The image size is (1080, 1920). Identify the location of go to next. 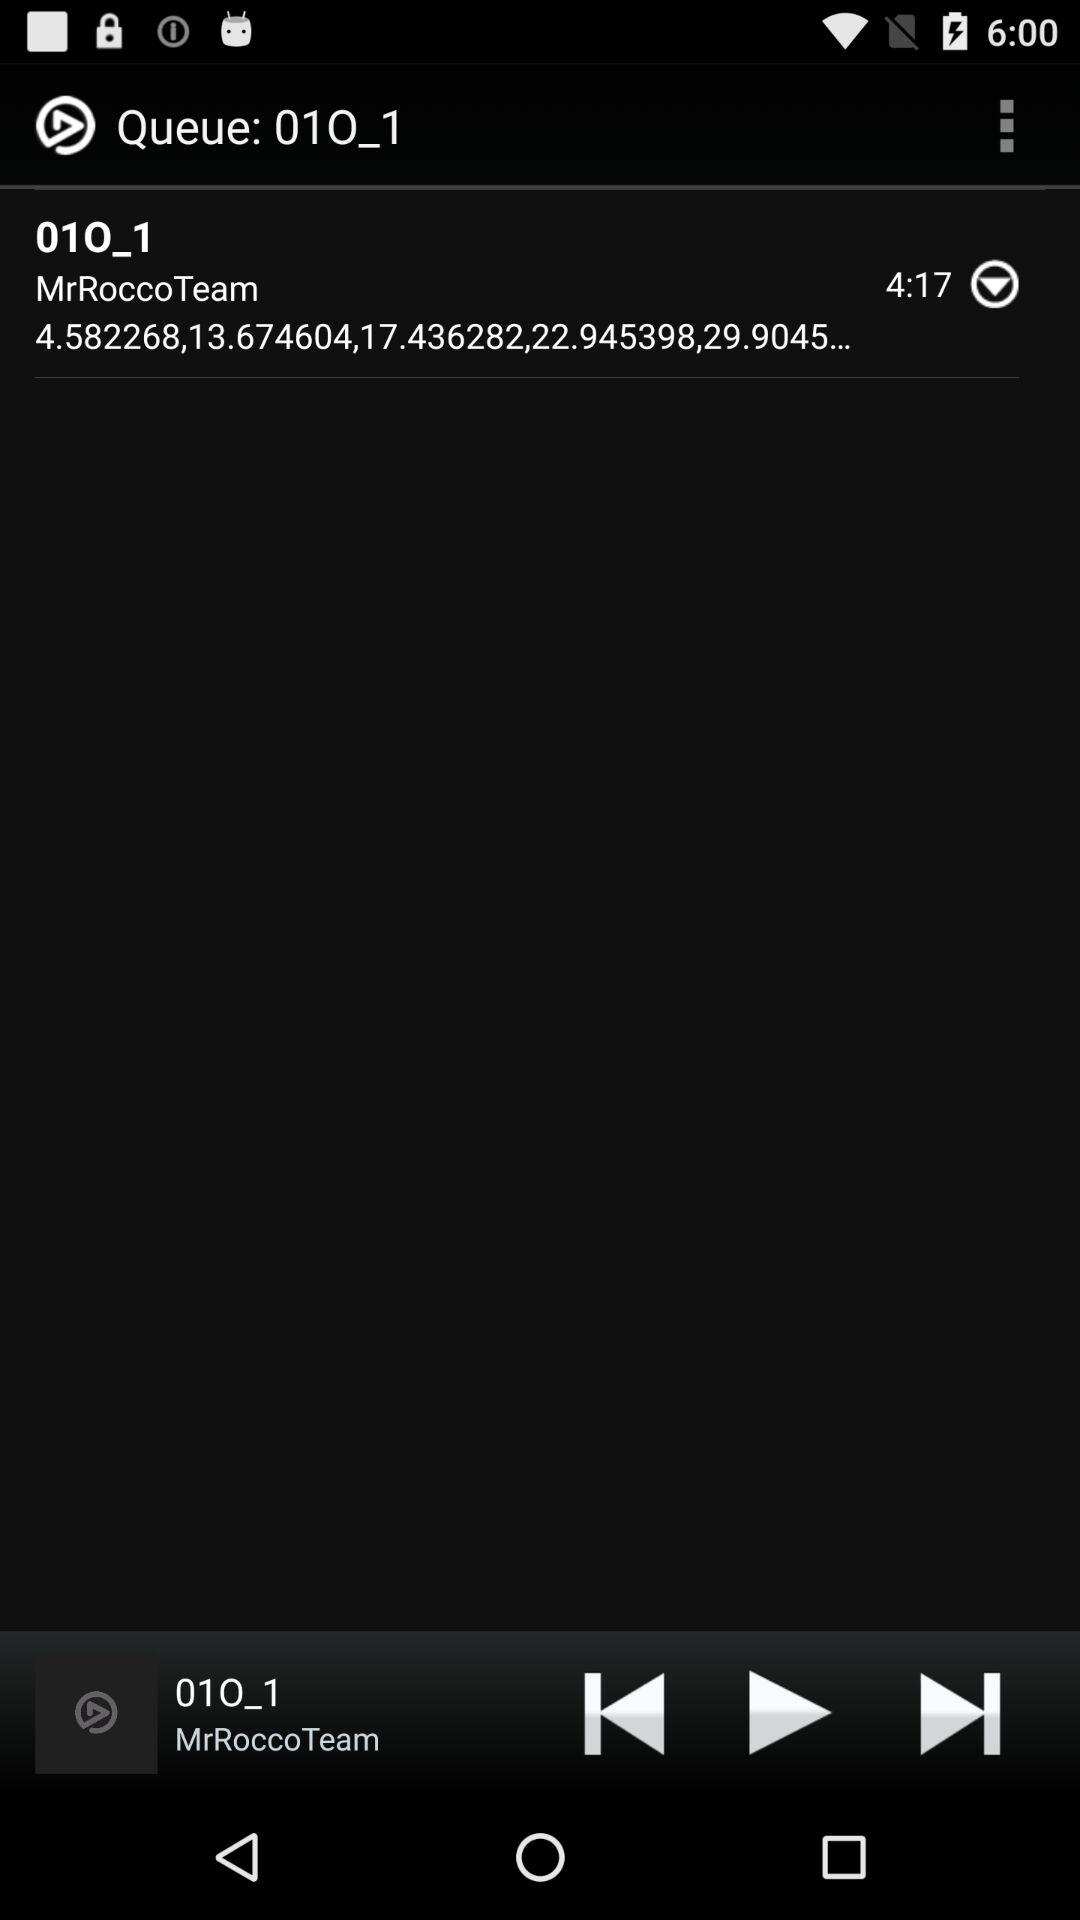
(960, 1712).